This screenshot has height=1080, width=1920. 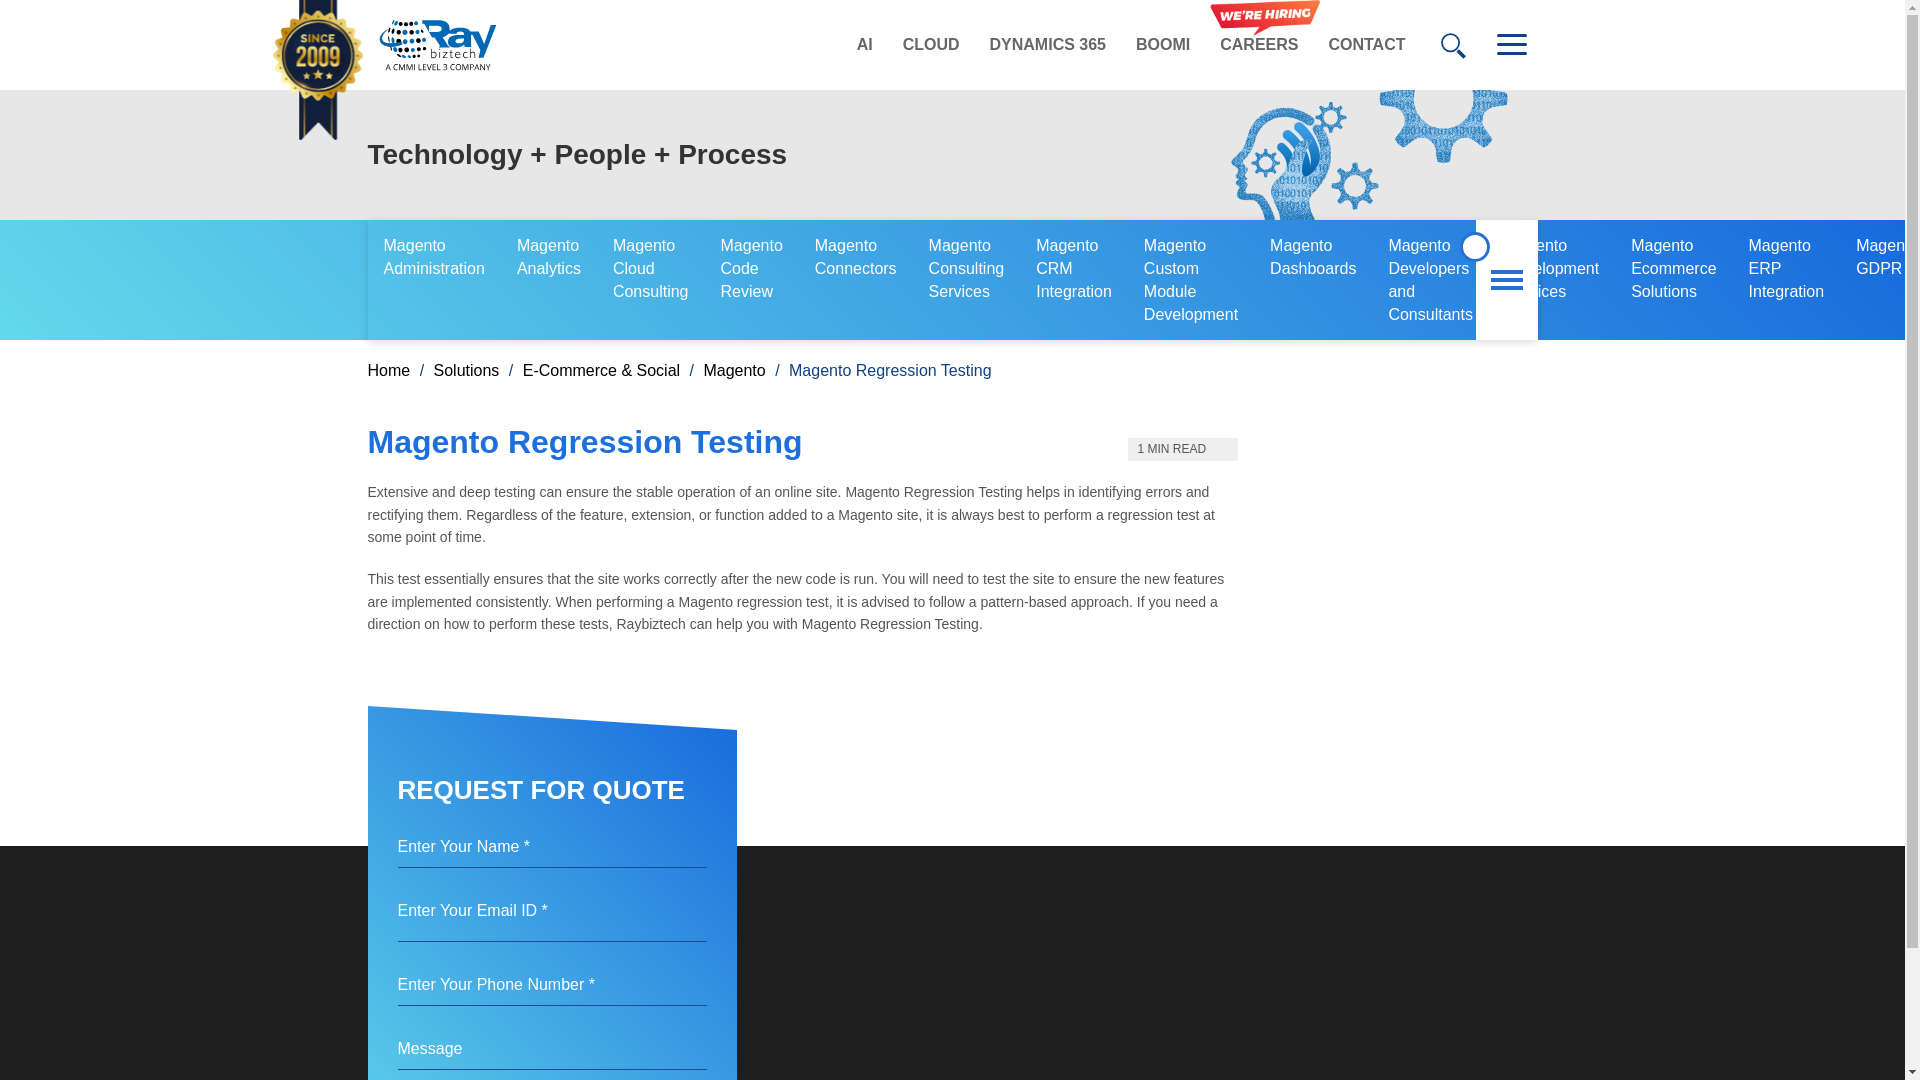 What do you see at coordinates (1366, 45) in the screenshot?
I see `CONTACT` at bounding box center [1366, 45].